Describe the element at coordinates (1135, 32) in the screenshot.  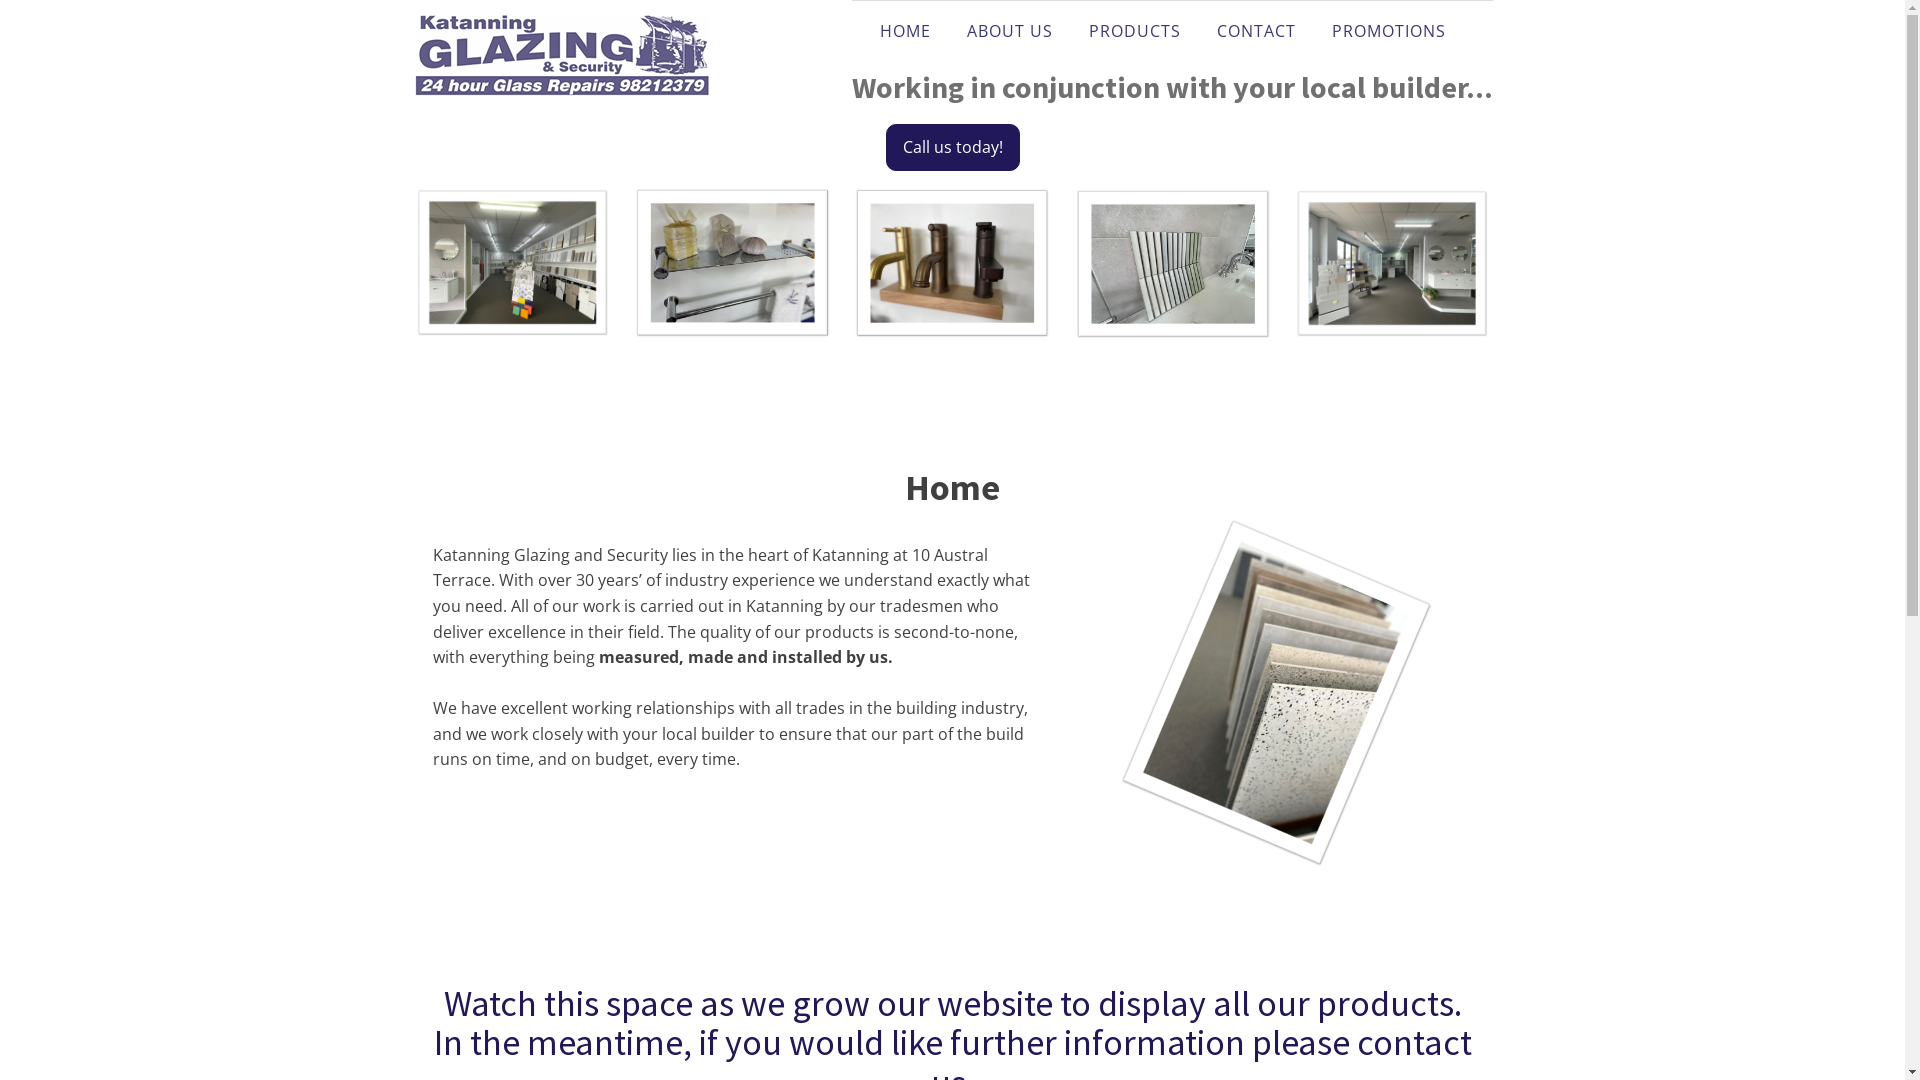
I see `PRODUCTS` at that location.